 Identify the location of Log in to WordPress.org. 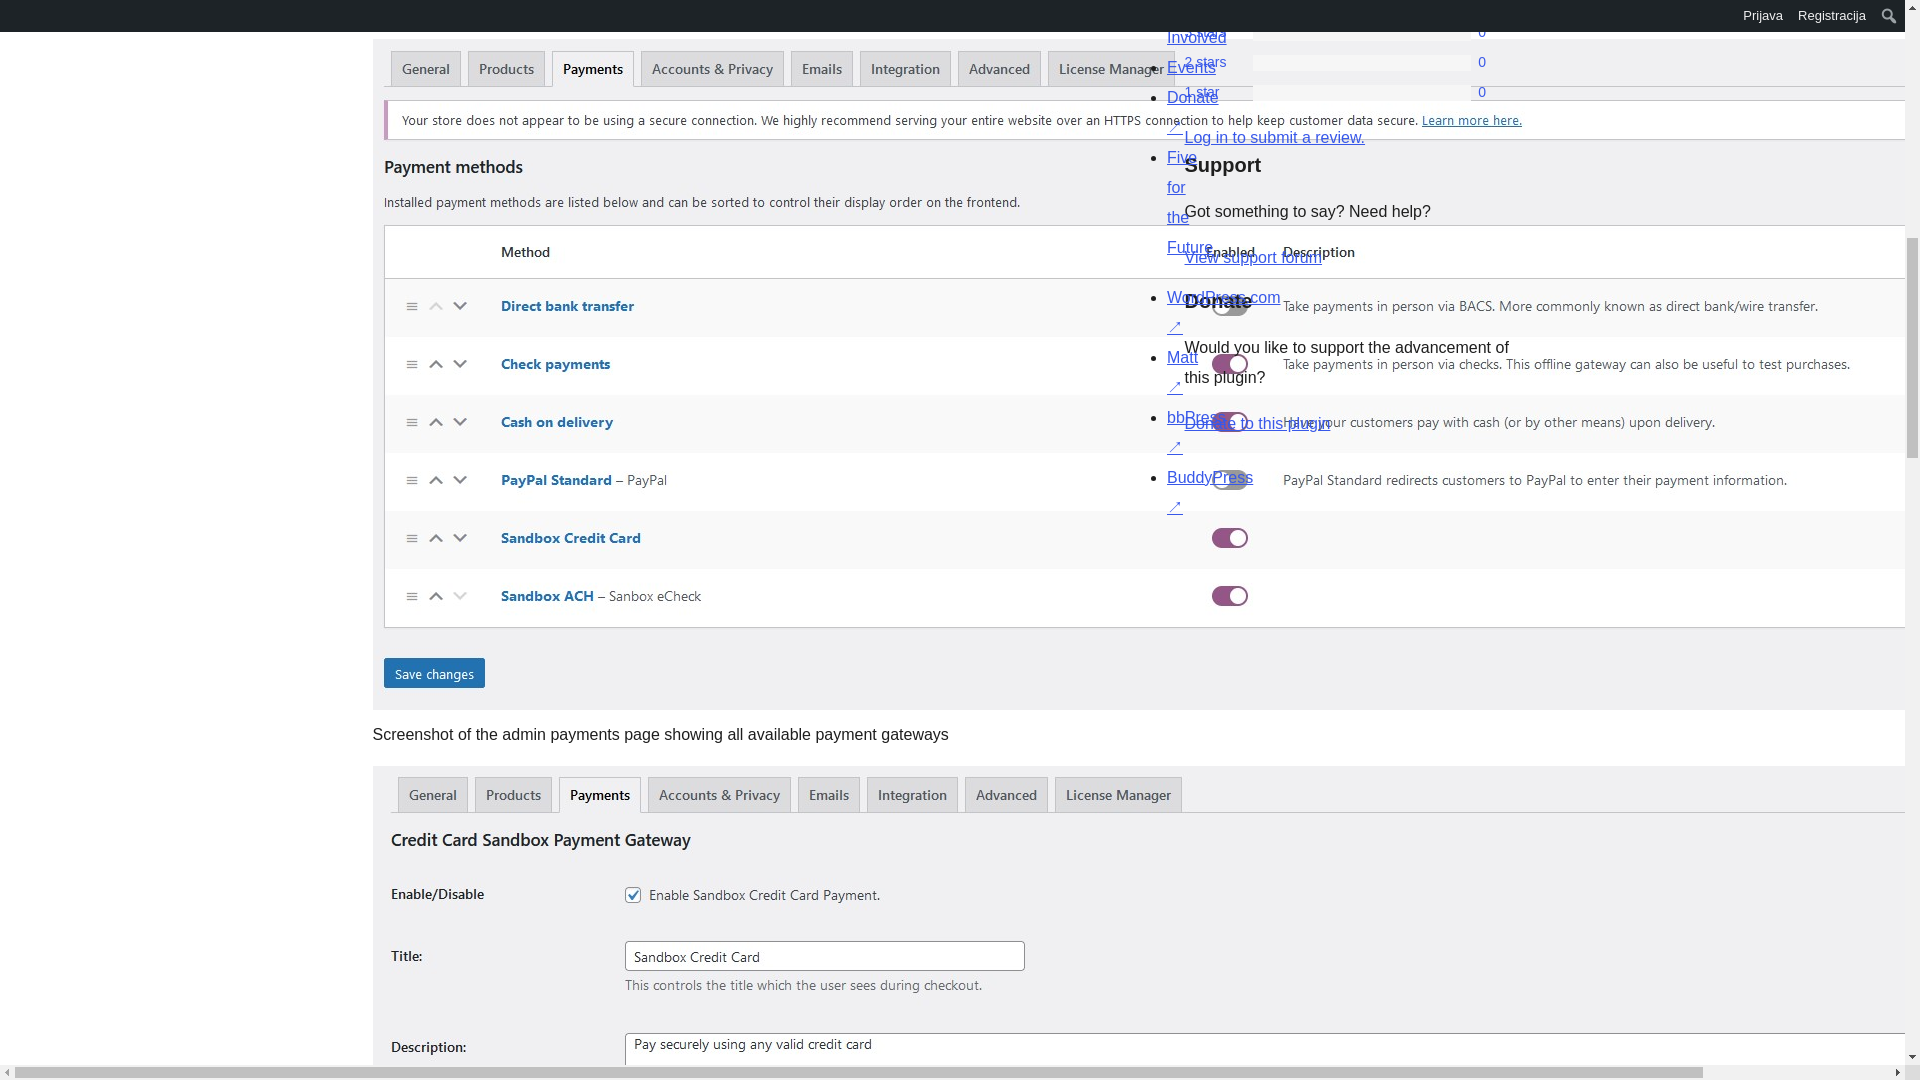
(1274, 136).